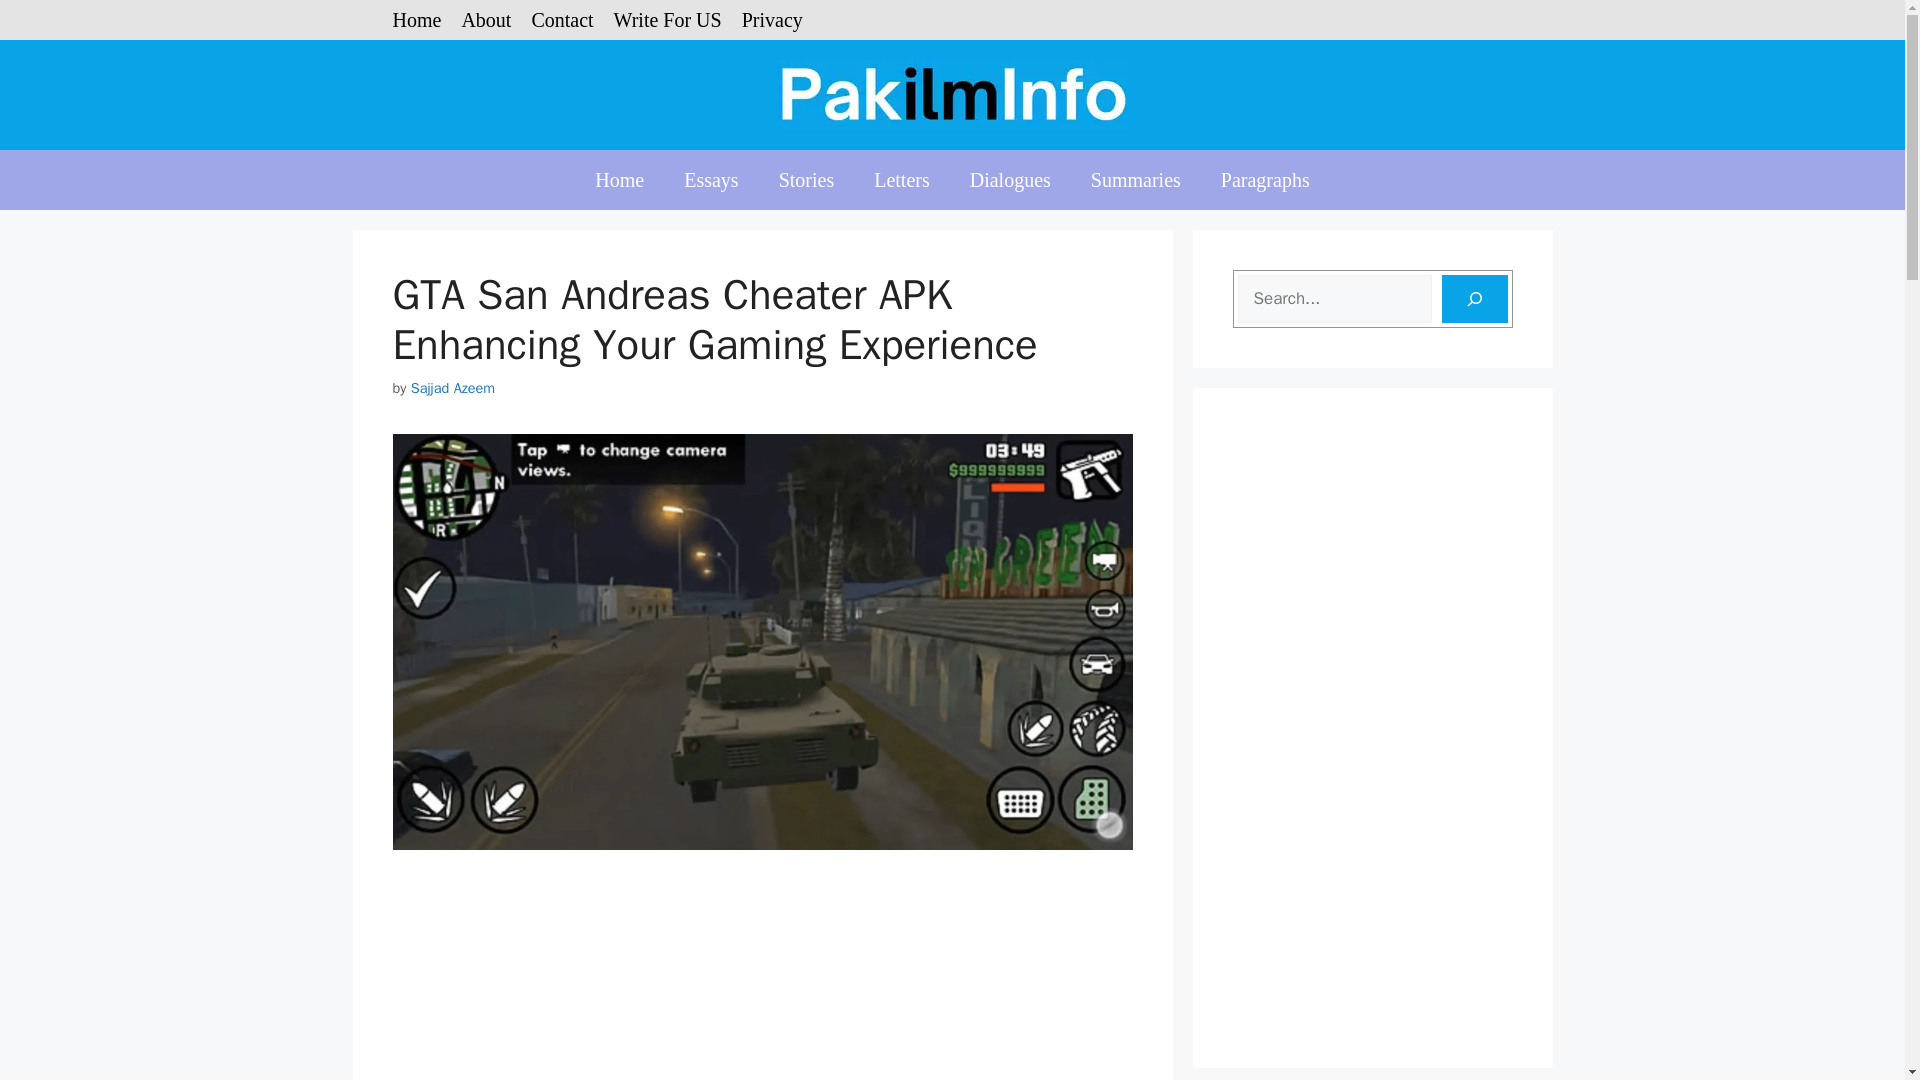 The width and height of the screenshot is (1920, 1080). What do you see at coordinates (772, 20) in the screenshot?
I see `Privacy` at bounding box center [772, 20].